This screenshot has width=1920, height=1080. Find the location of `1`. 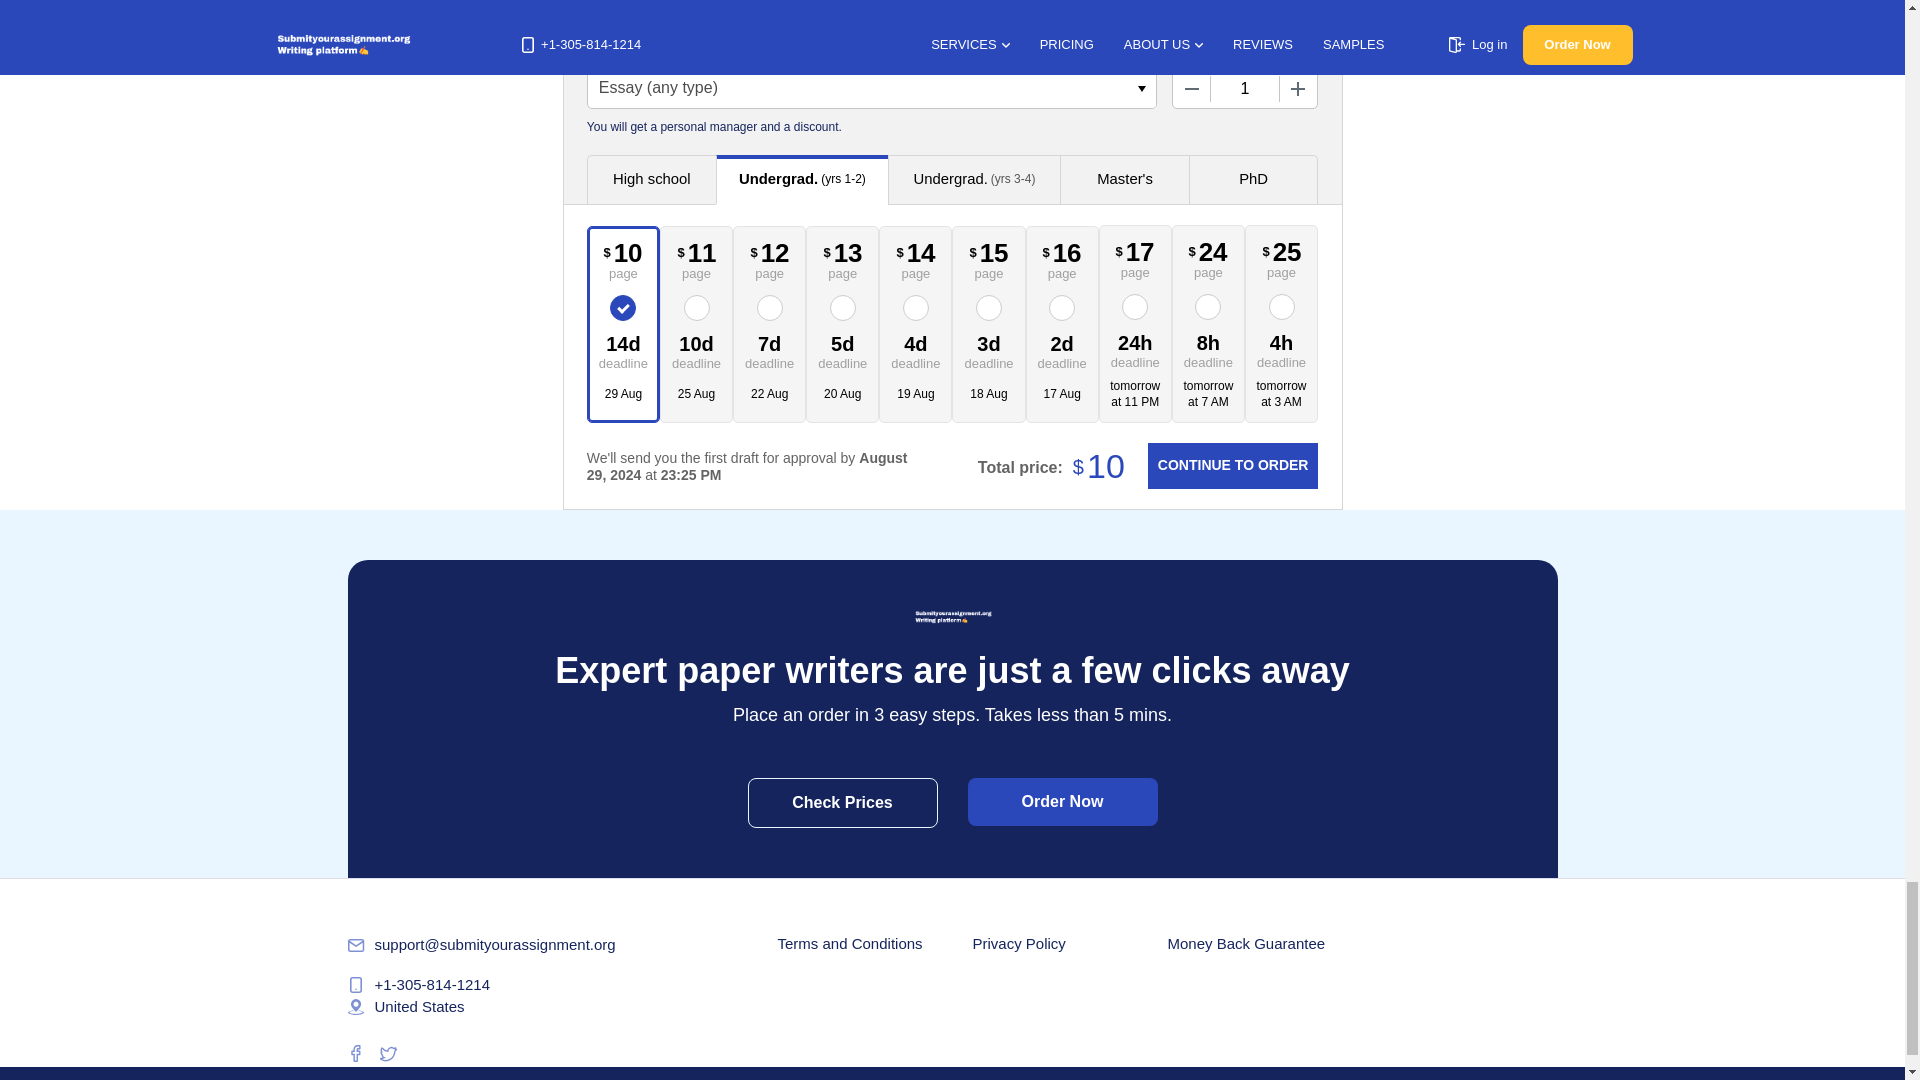

1 is located at coordinates (1244, 89).